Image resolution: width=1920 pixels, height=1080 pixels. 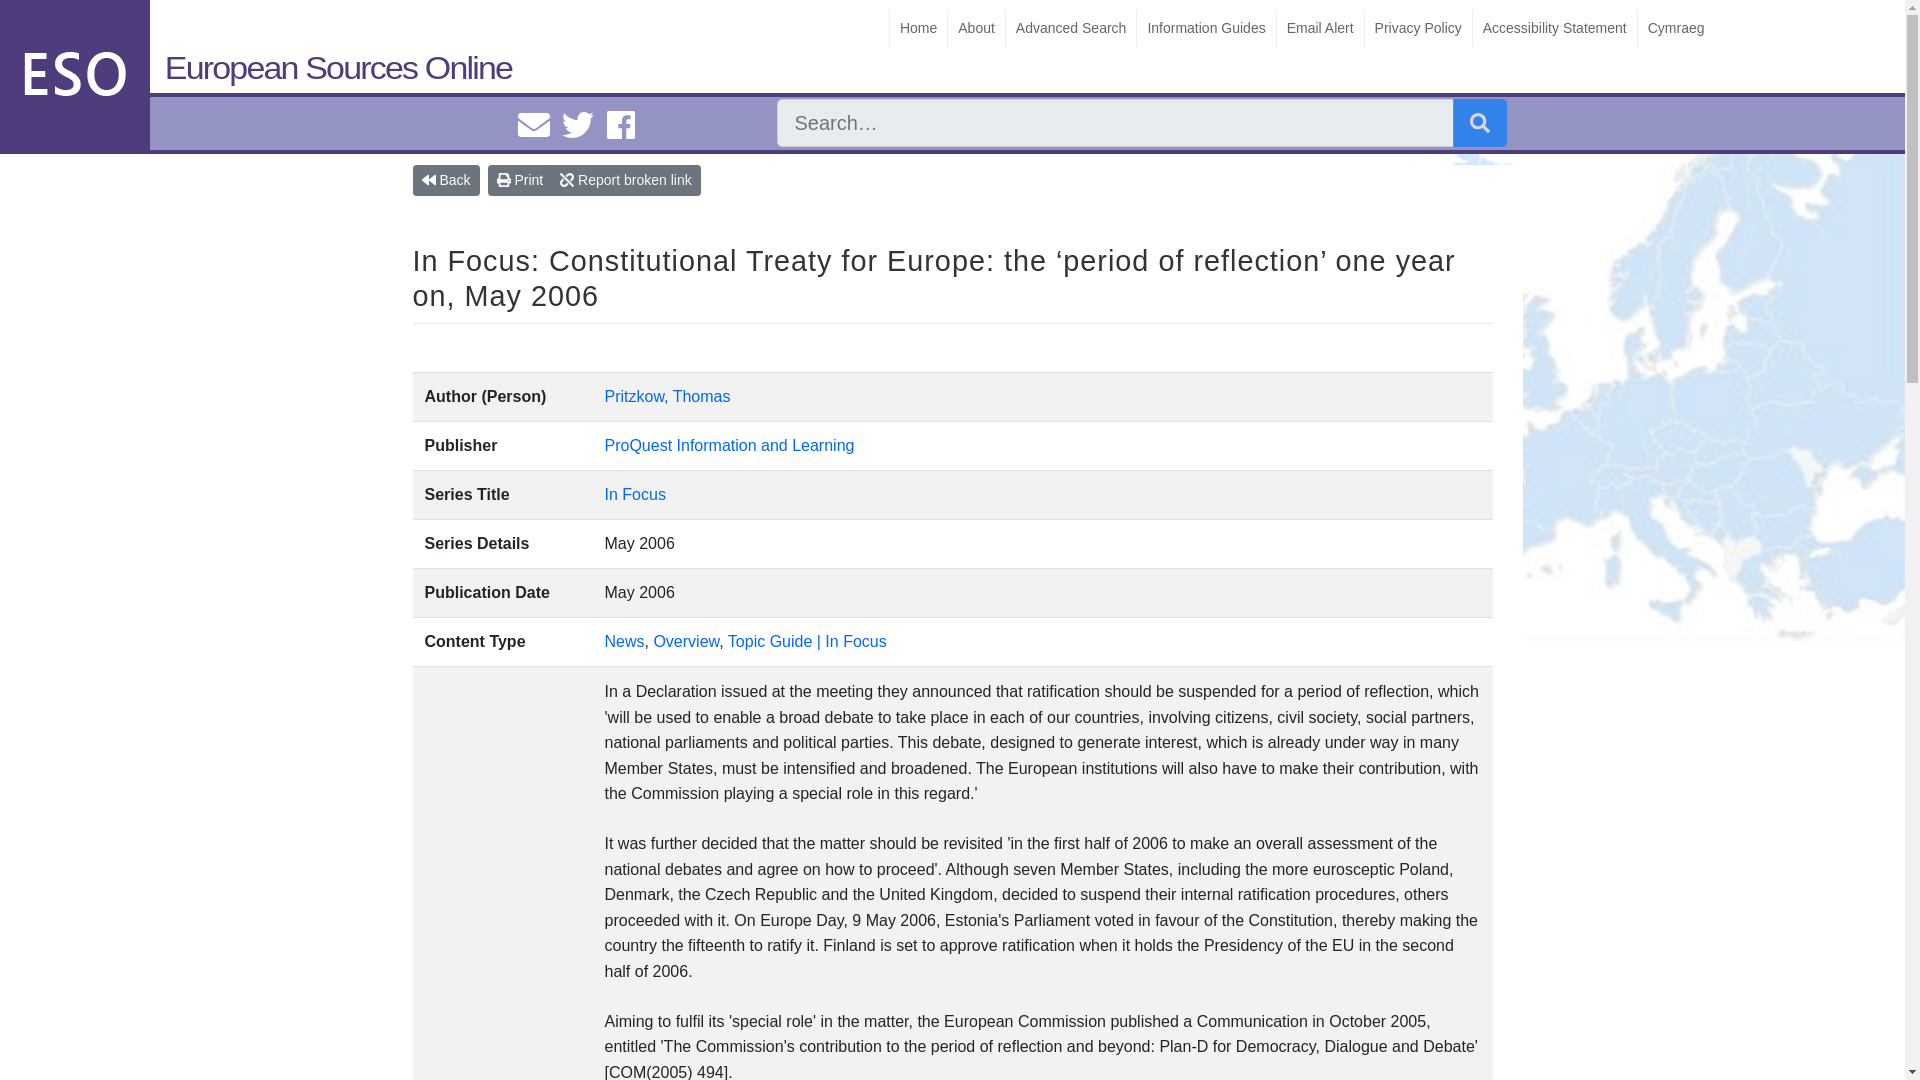 What do you see at coordinates (1320, 28) in the screenshot?
I see `Email Alert` at bounding box center [1320, 28].